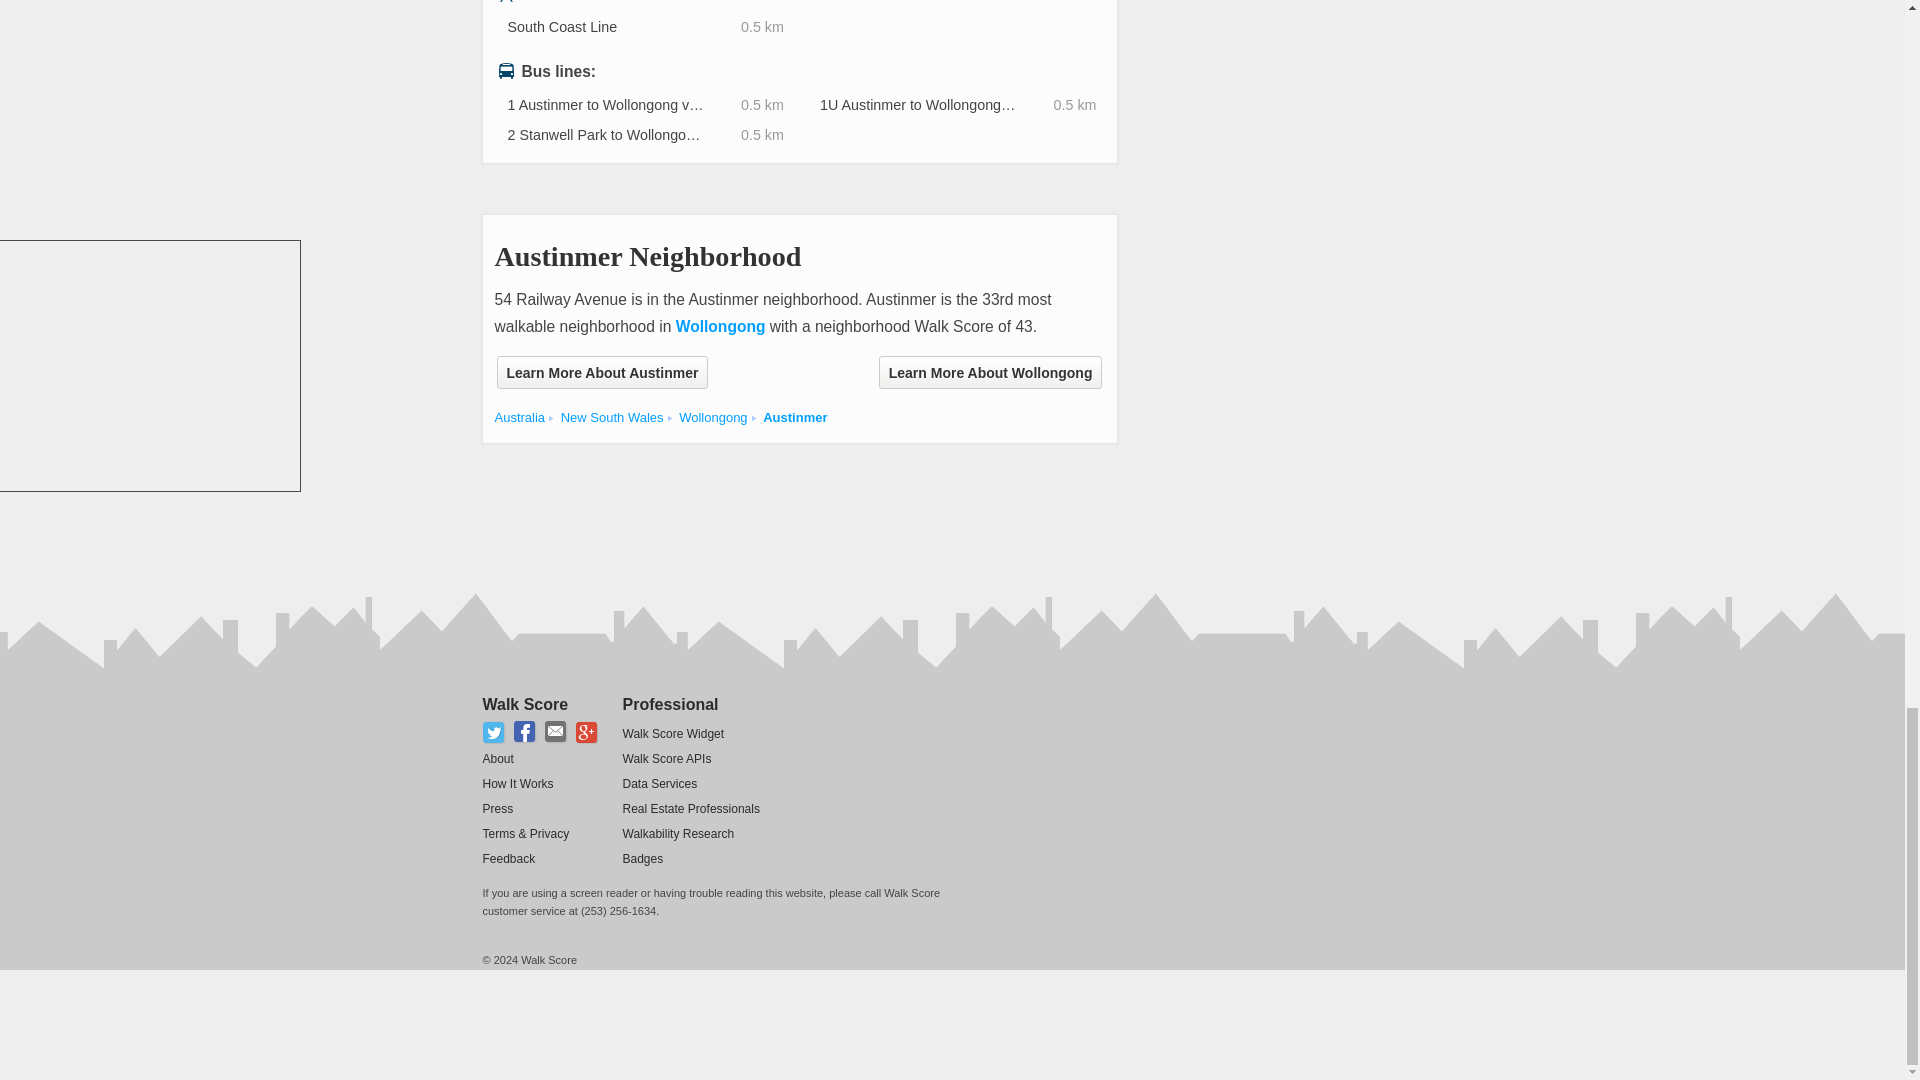  I want to click on Wollongong, so click(720, 326).